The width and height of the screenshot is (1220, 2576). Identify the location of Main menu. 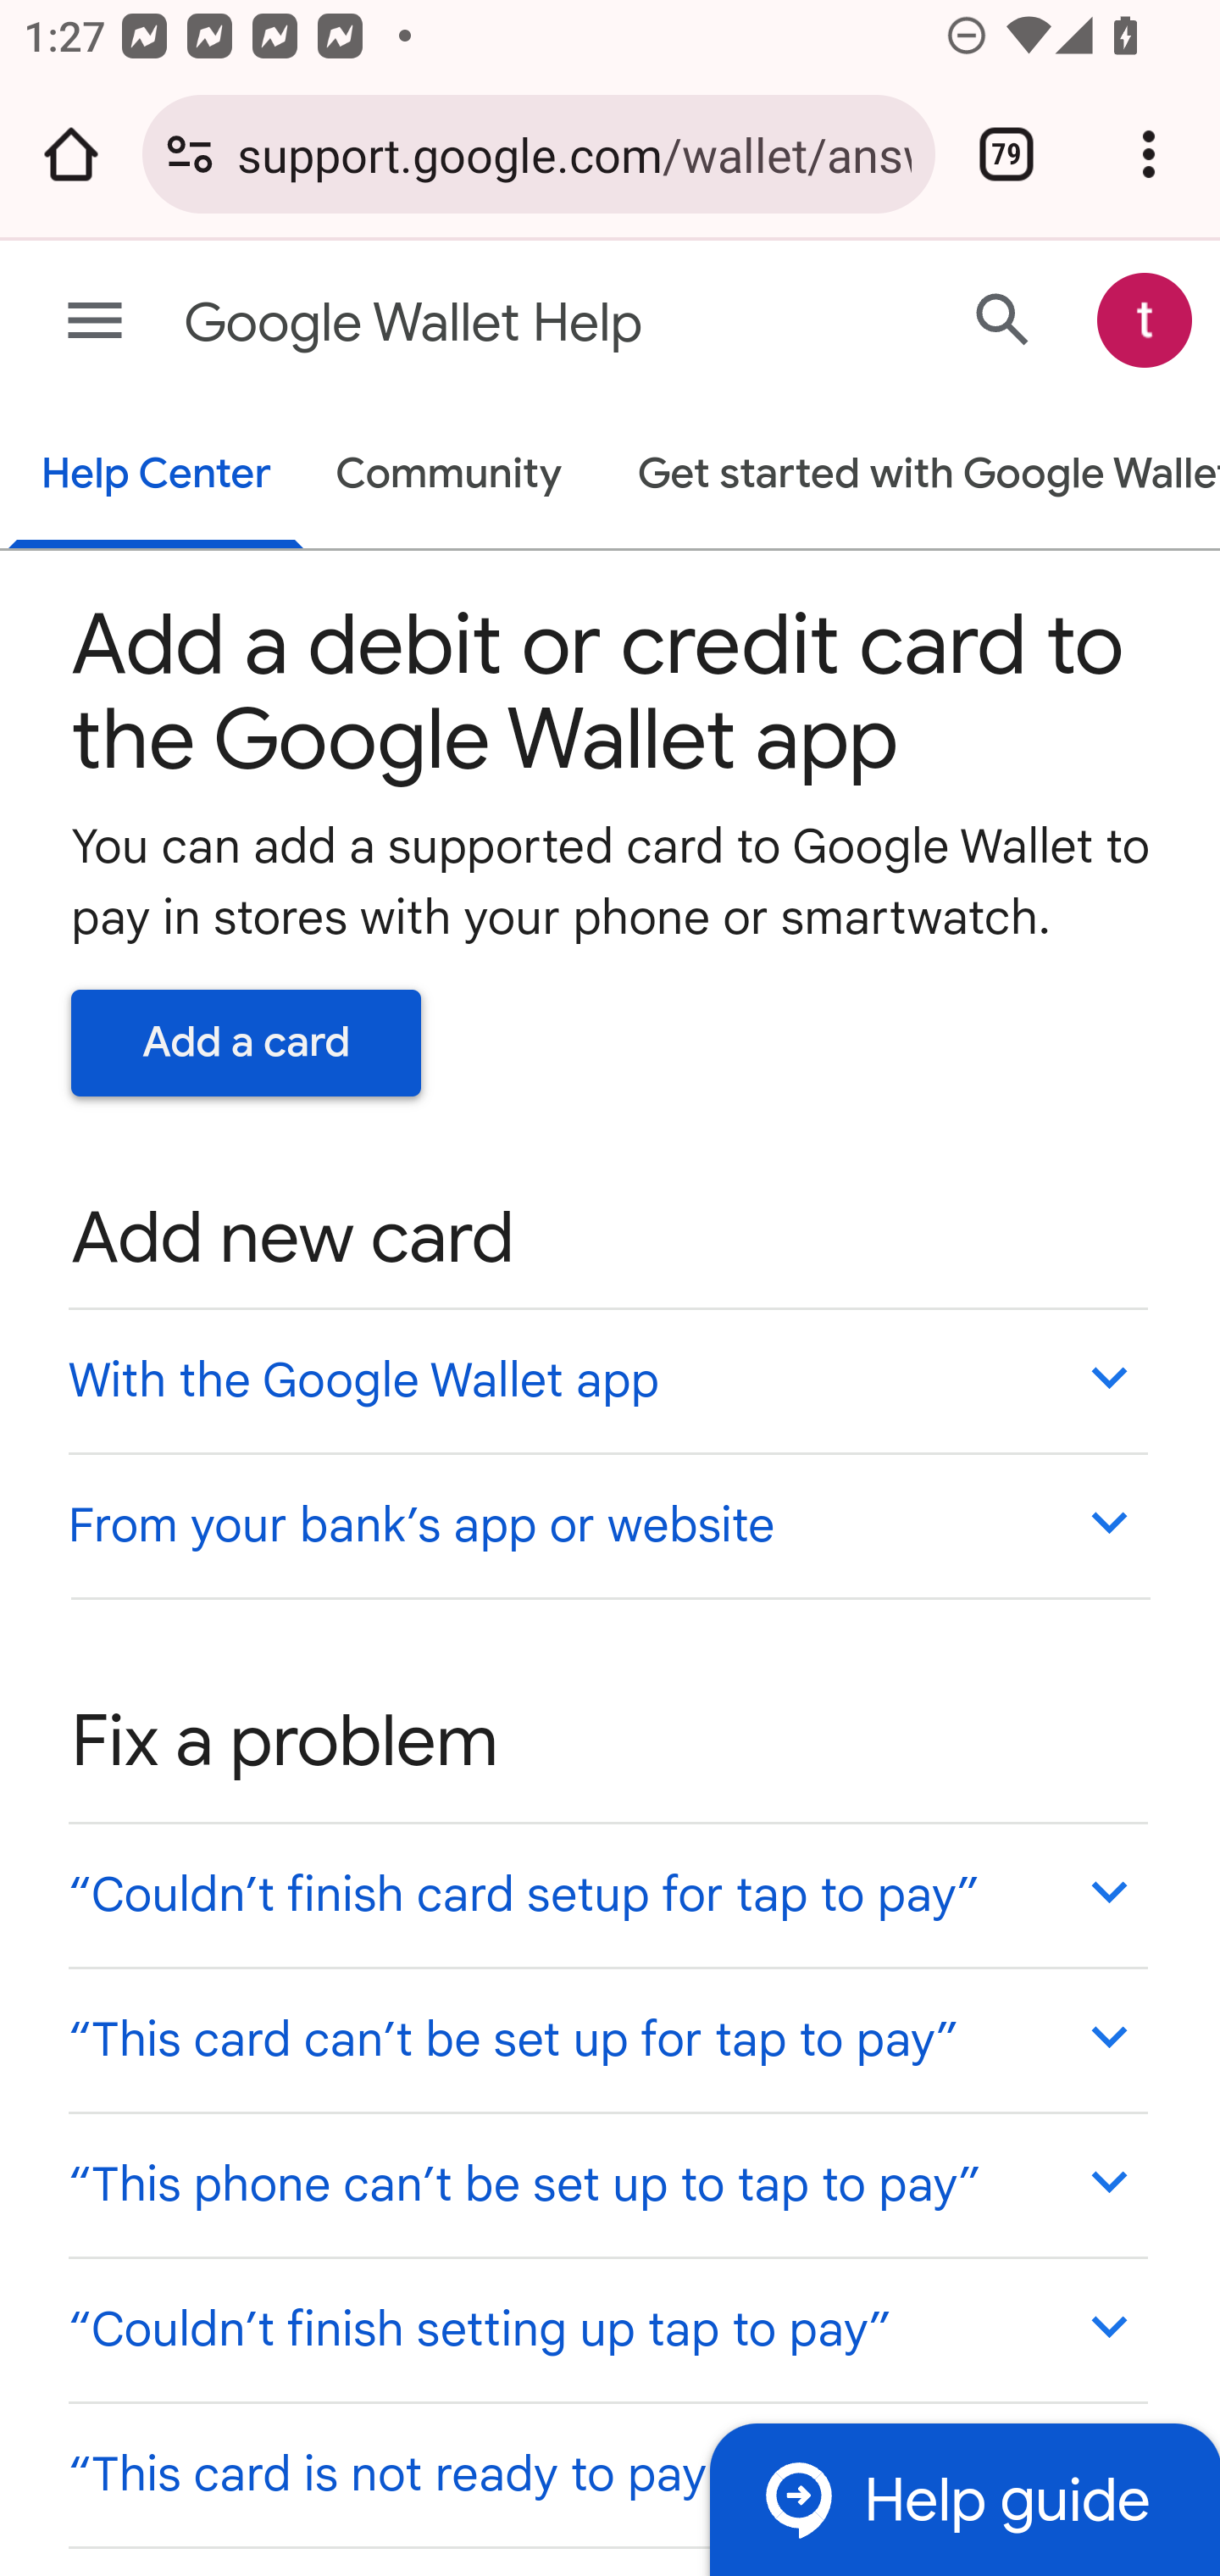
(95, 322).